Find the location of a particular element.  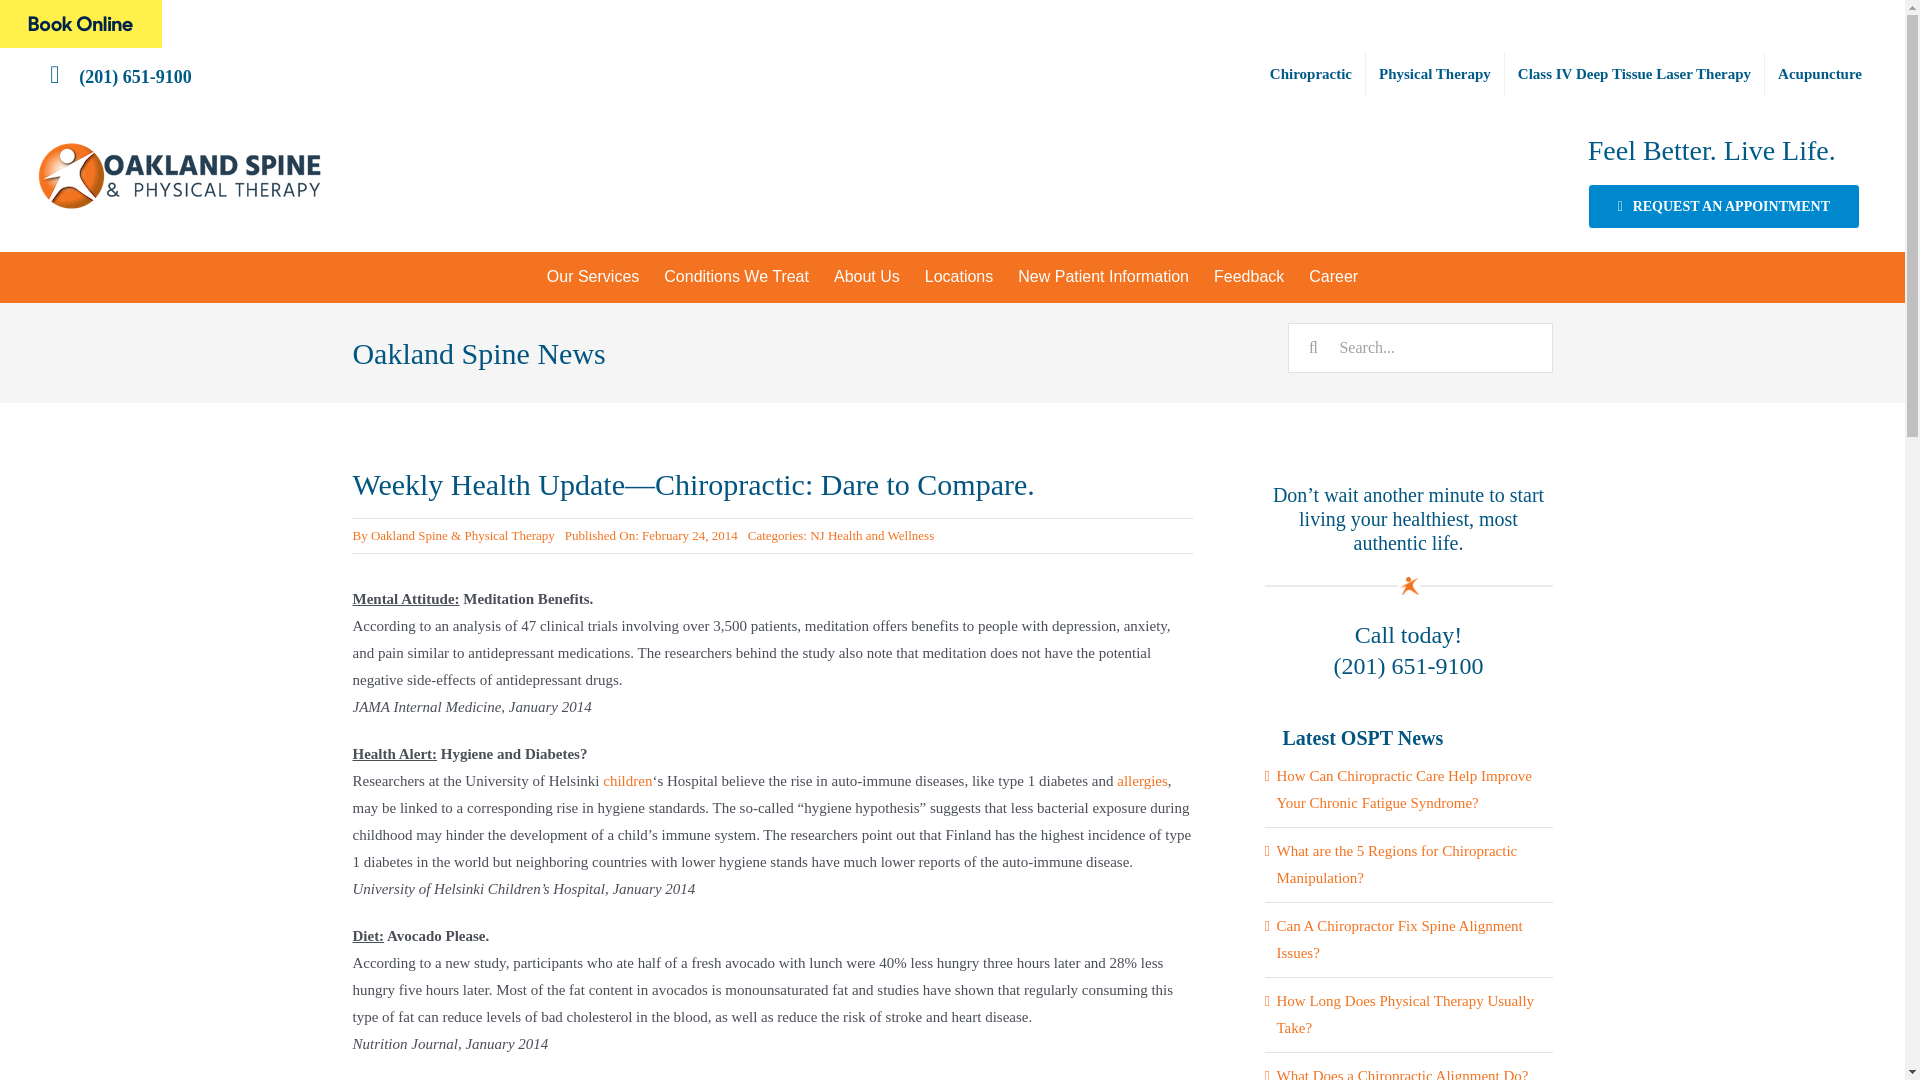

New Patient Information is located at coordinates (1104, 276).